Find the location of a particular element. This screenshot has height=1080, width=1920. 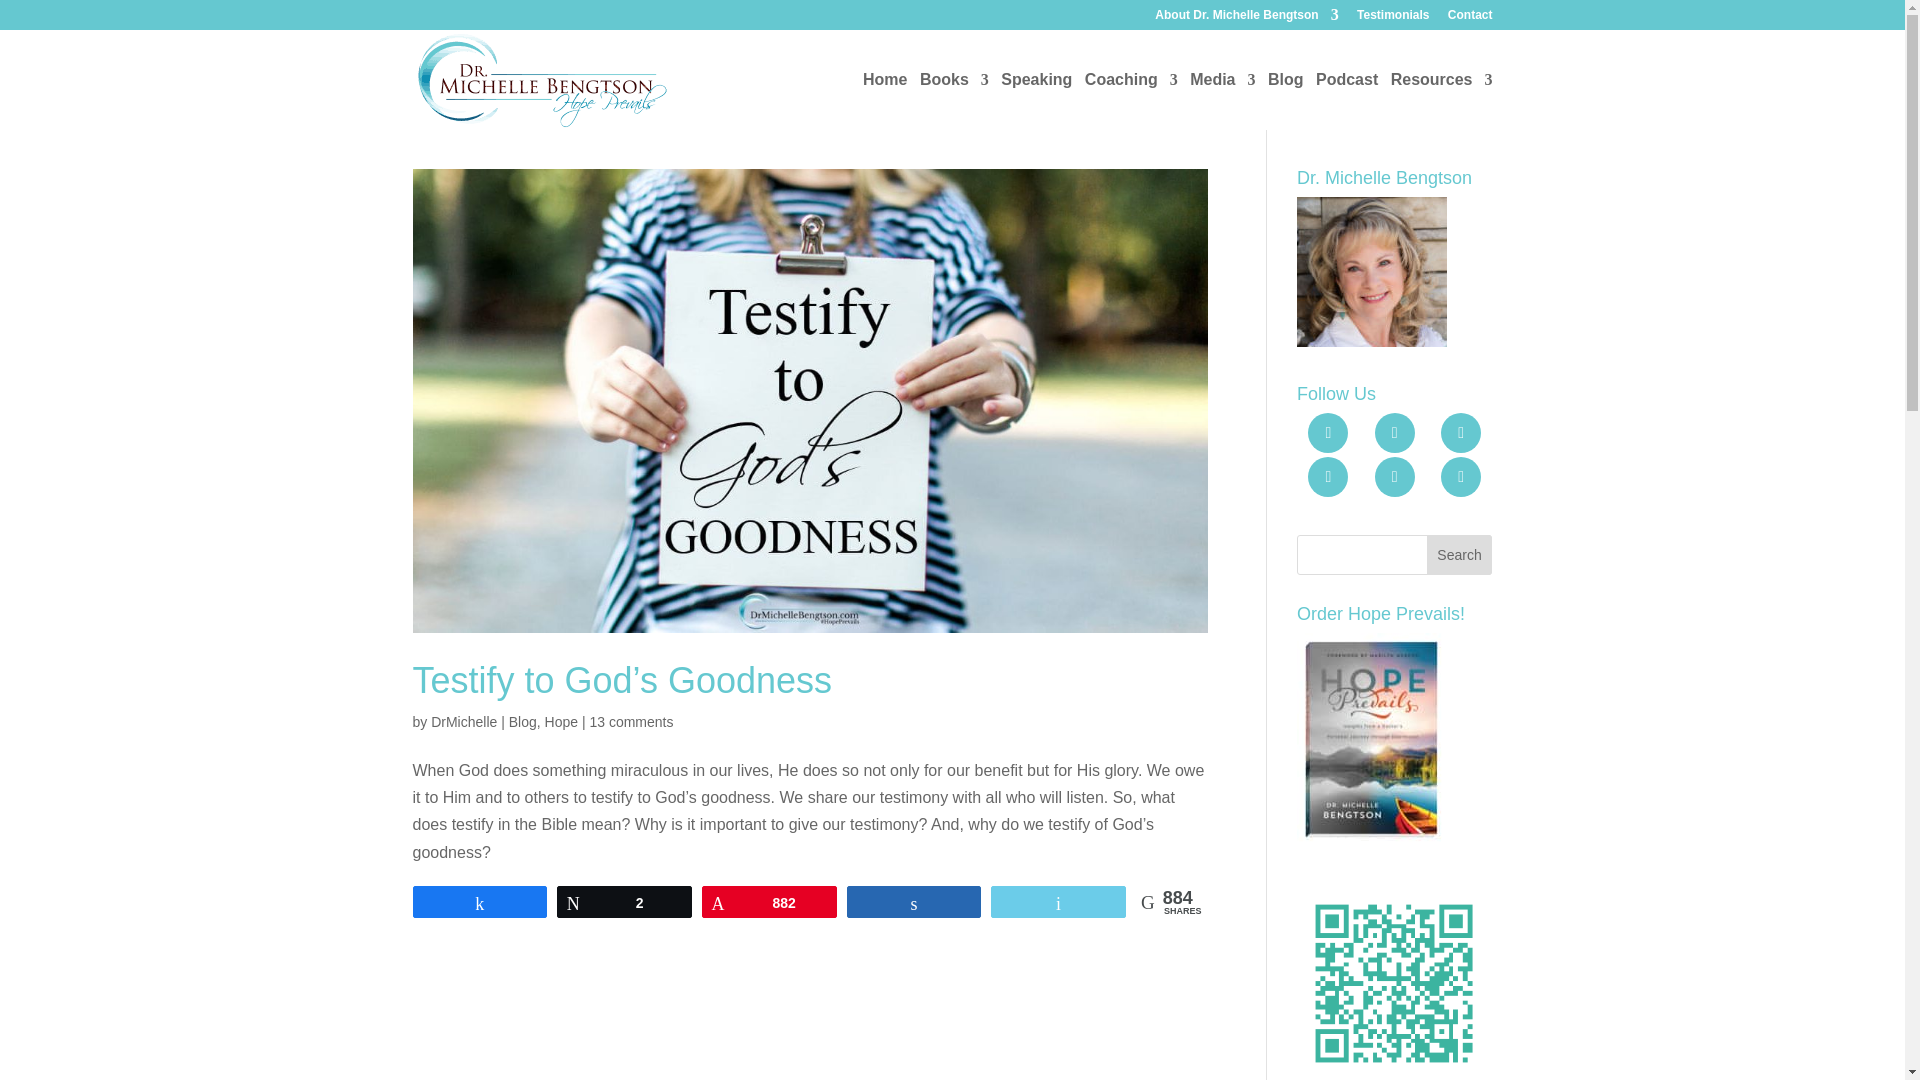

Coaching is located at coordinates (1131, 101).